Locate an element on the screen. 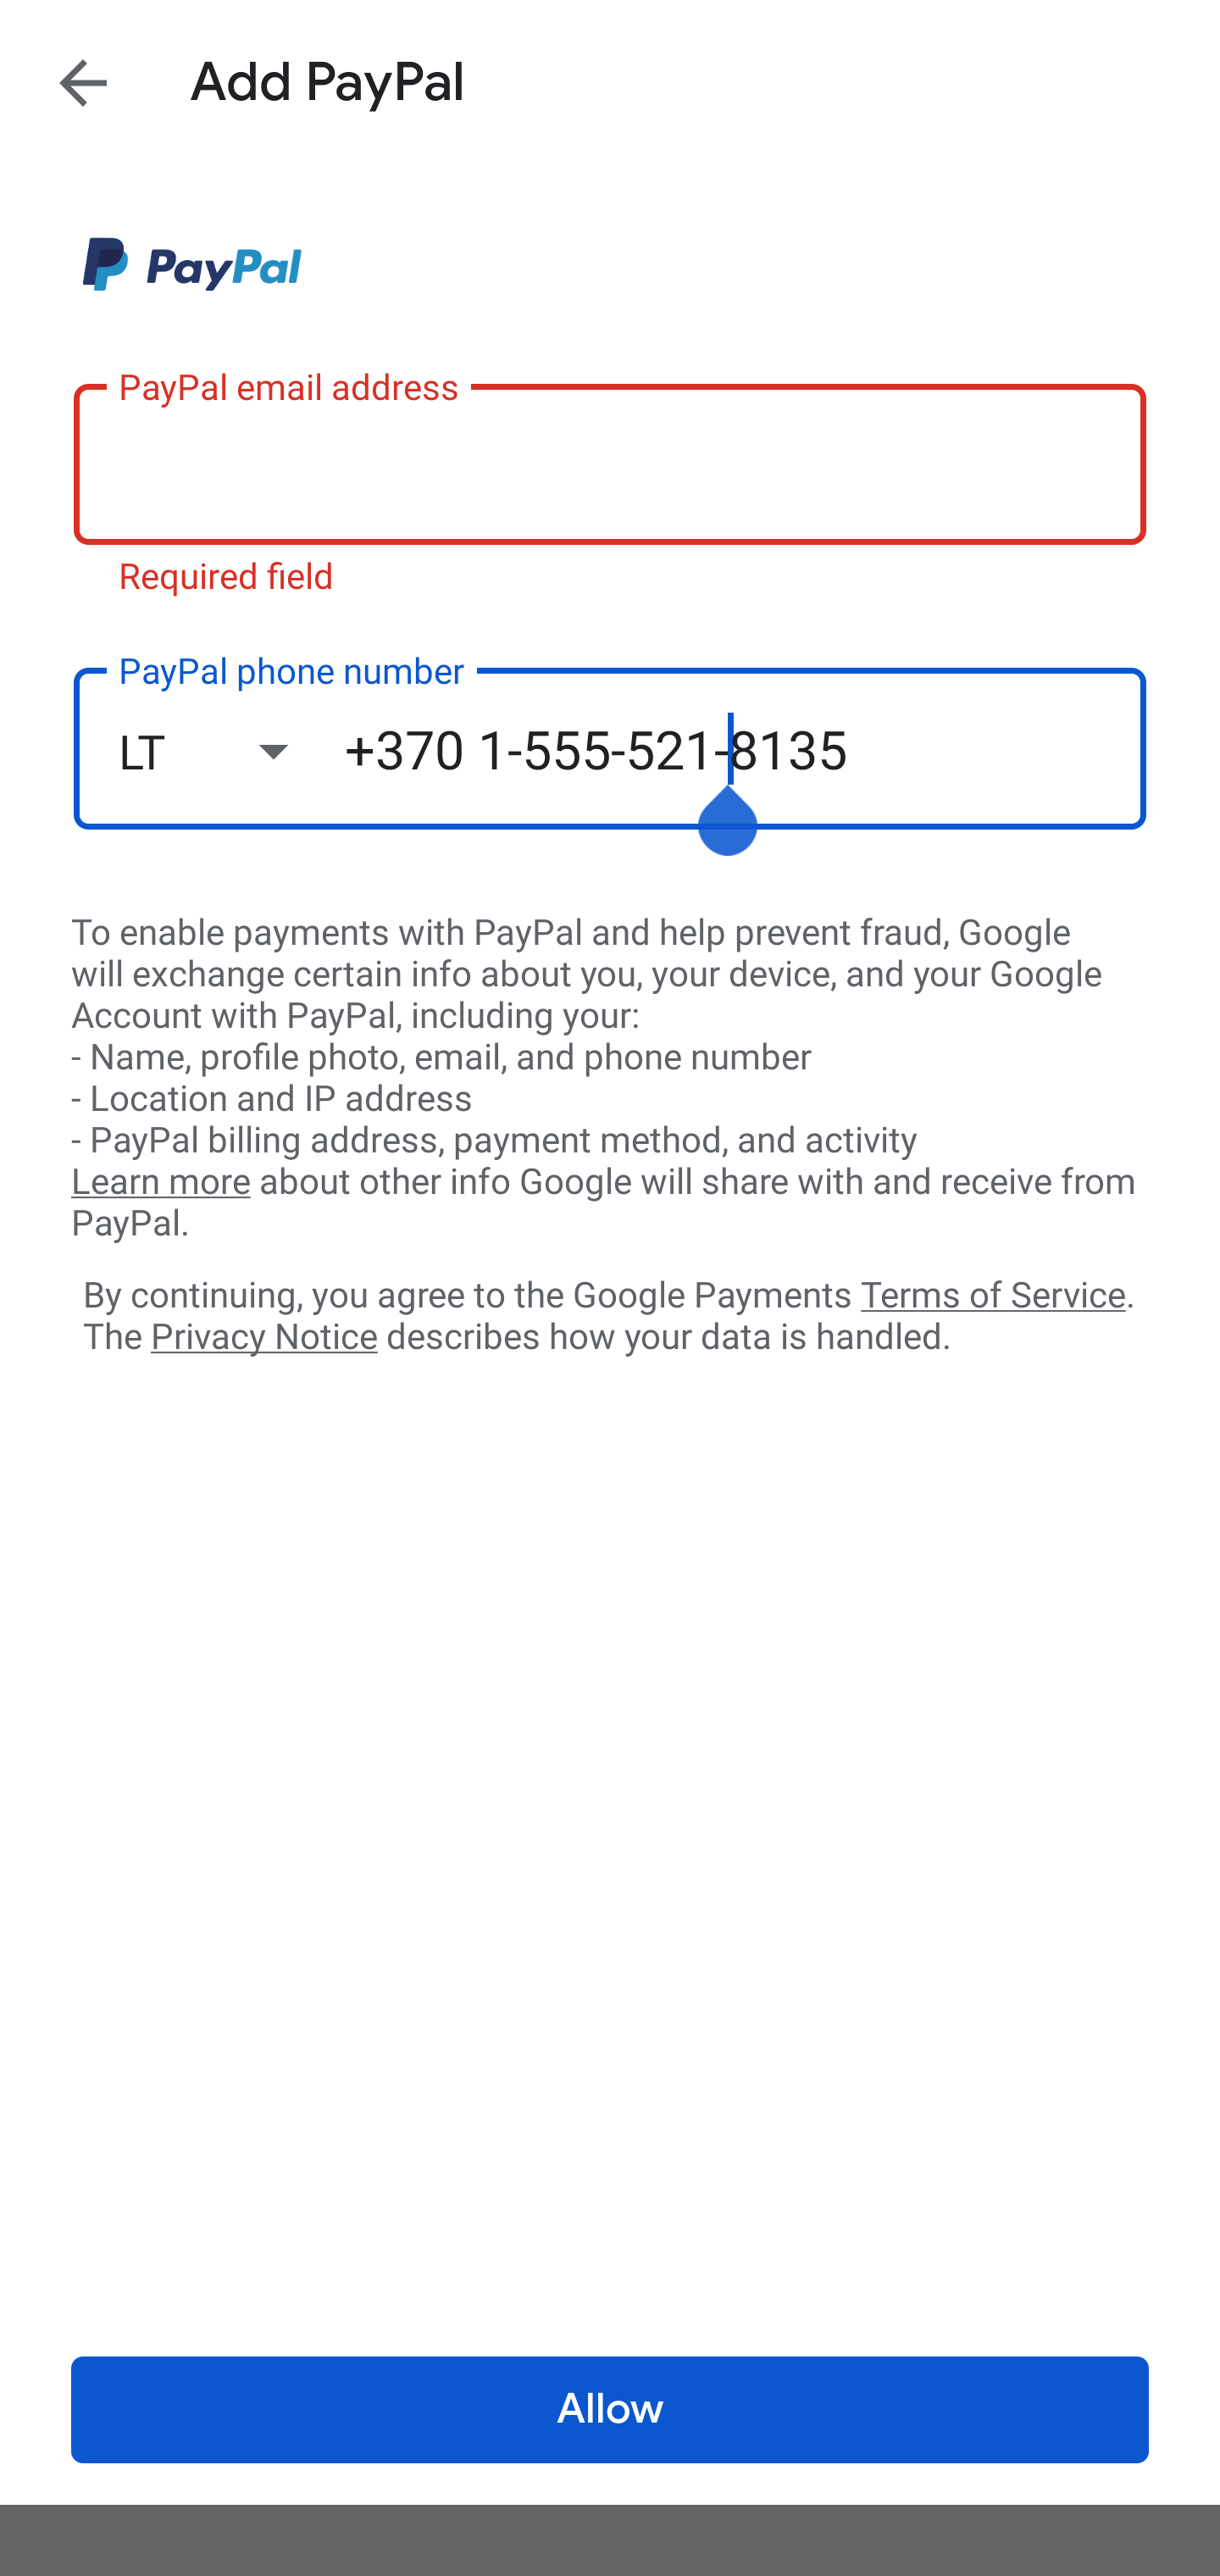 The height and width of the screenshot is (2576, 1220). Privacy Notice is located at coordinates (263, 1338).